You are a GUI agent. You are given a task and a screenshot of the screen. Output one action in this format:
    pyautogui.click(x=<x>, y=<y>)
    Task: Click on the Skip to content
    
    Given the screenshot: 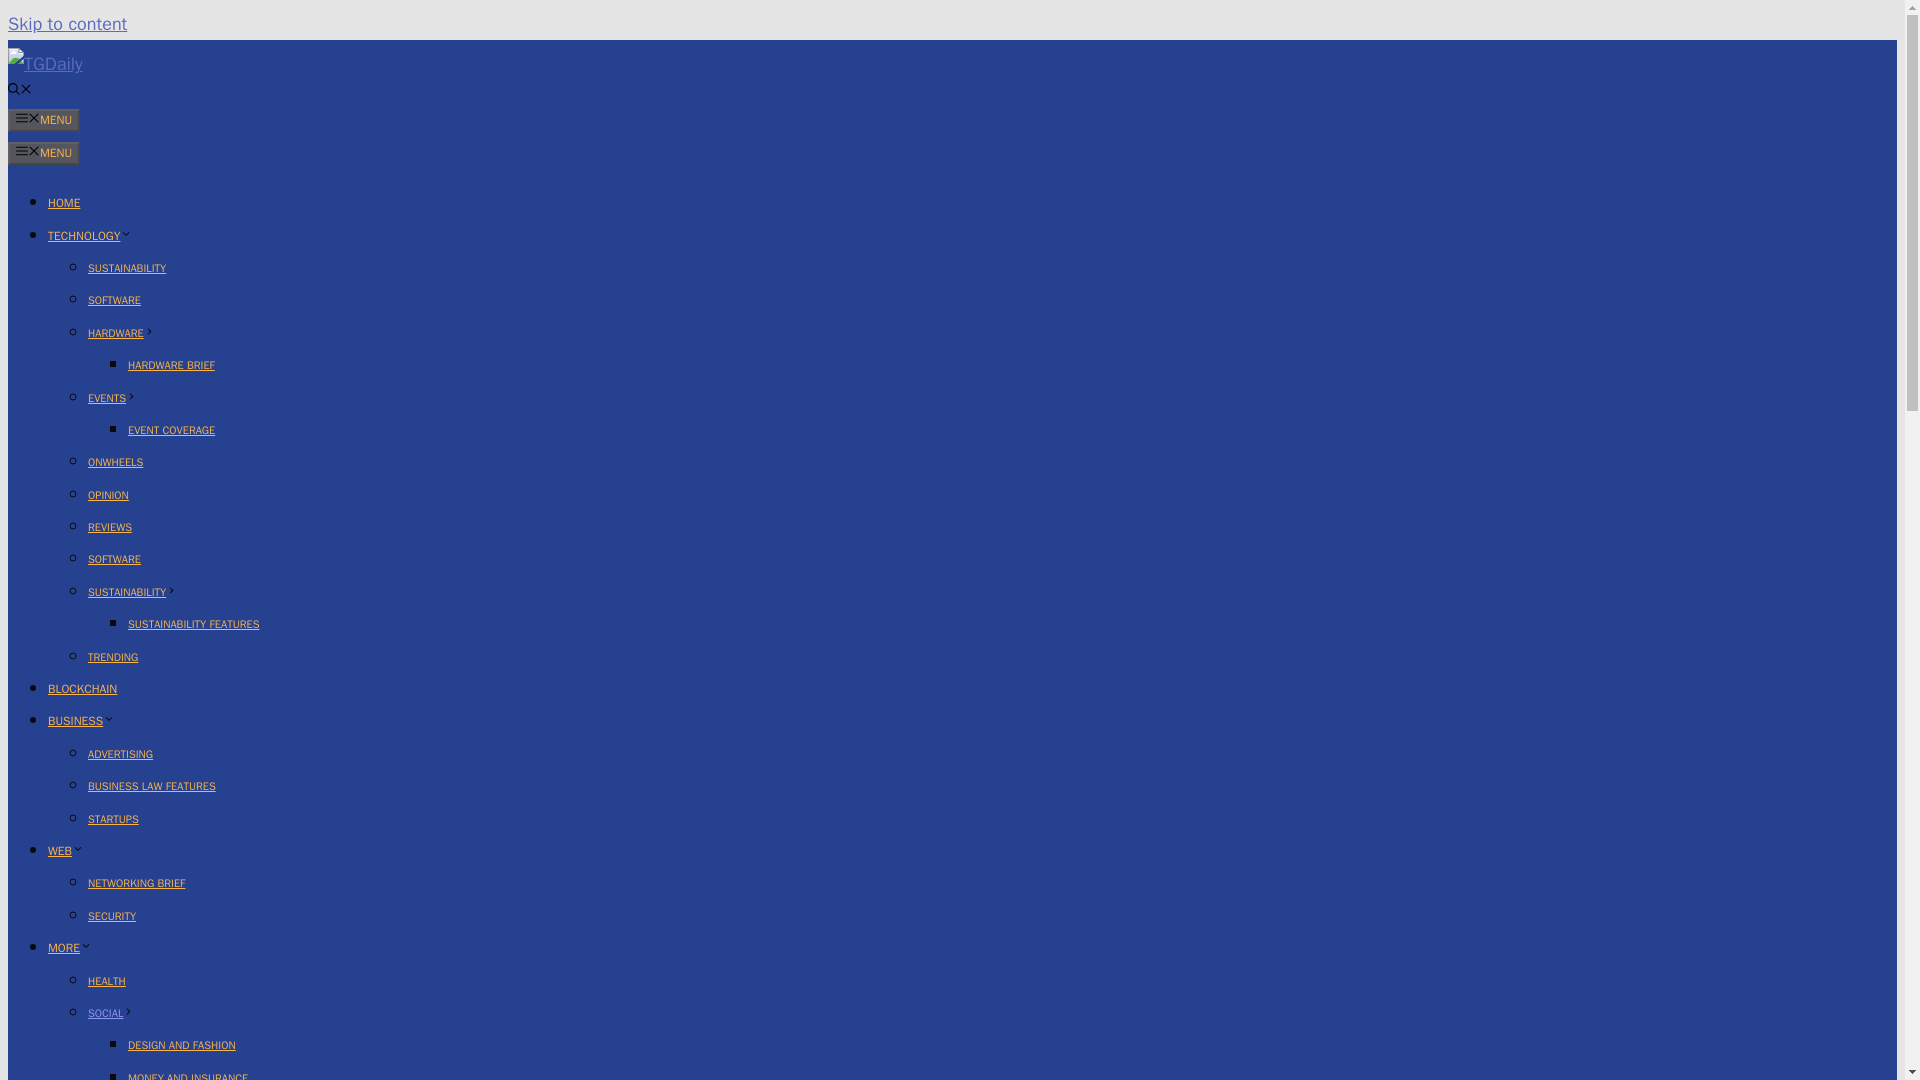 What is the action you would take?
    pyautogui.click(x=66, y=23)
    